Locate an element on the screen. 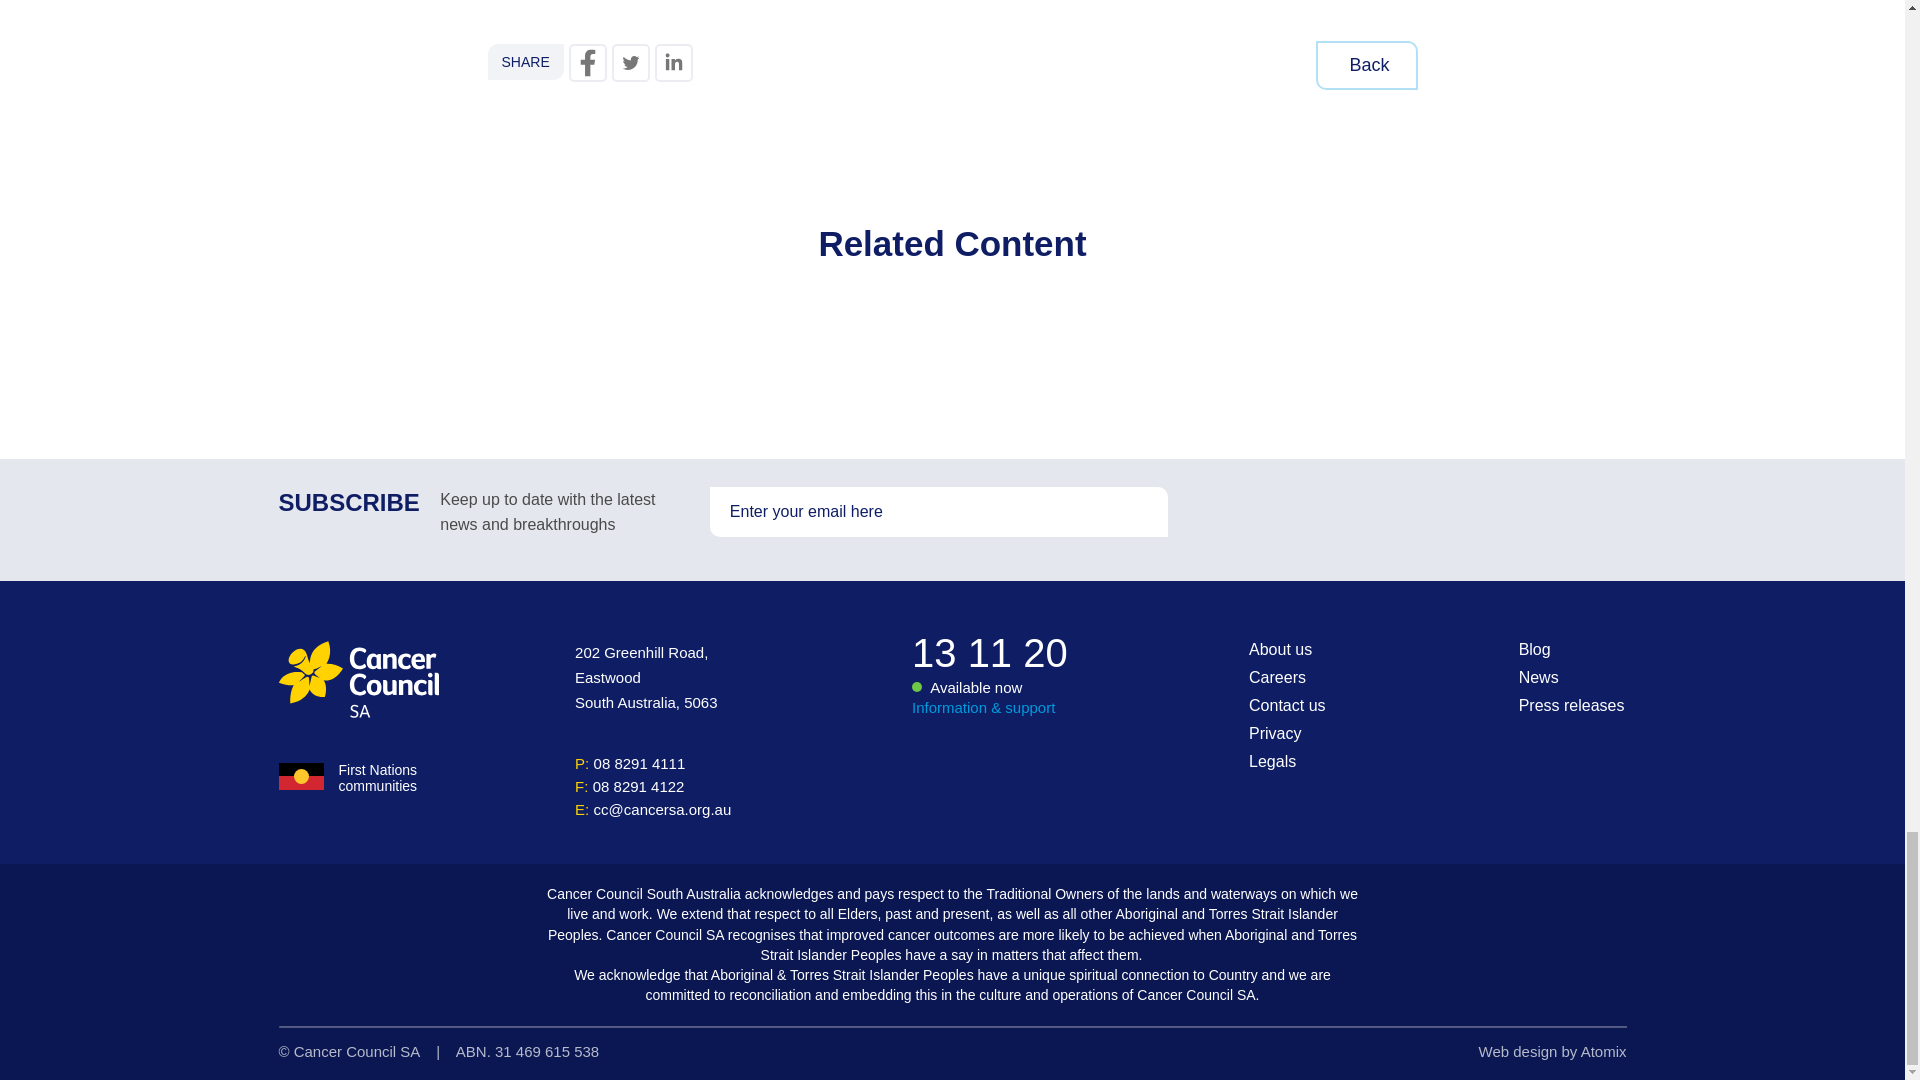  Share on Facebook is located at coordinates (587, 63).